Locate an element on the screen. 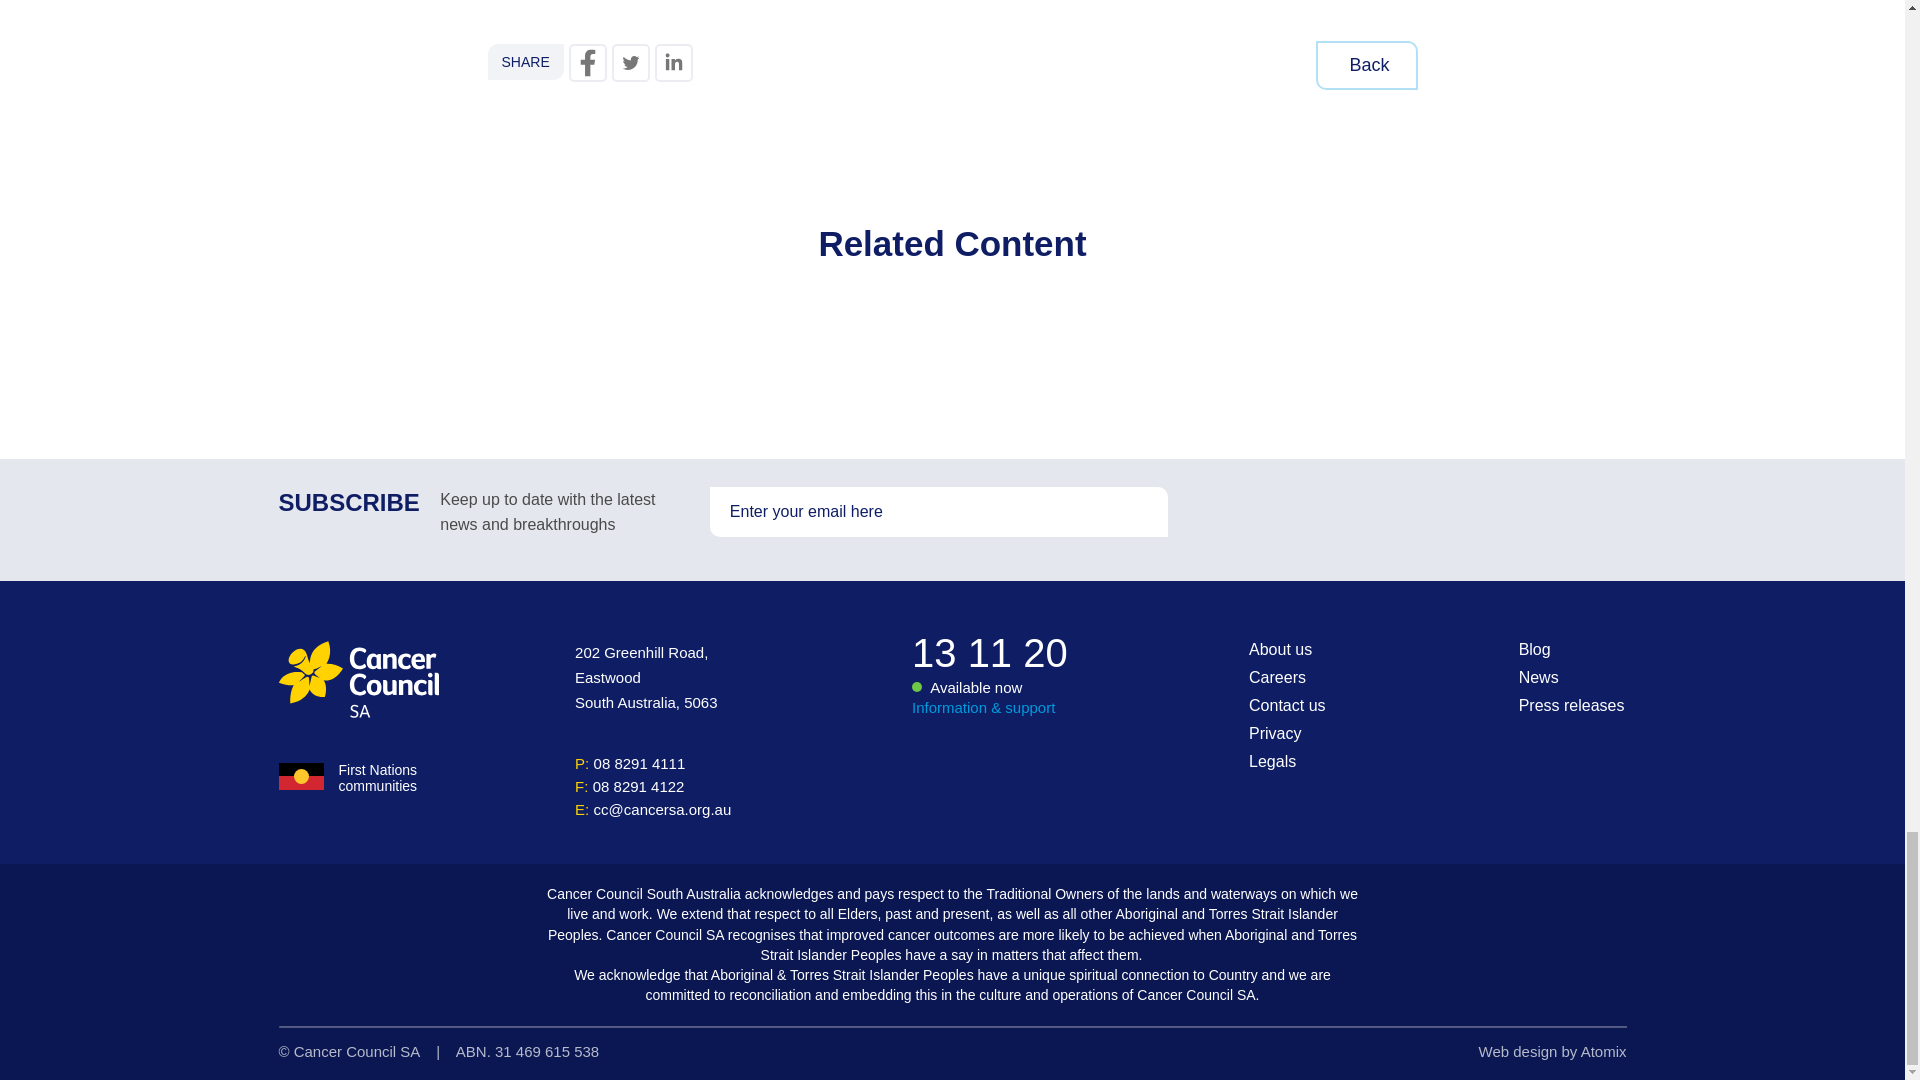  Share on Facebook is located at coordinates (587, 63).